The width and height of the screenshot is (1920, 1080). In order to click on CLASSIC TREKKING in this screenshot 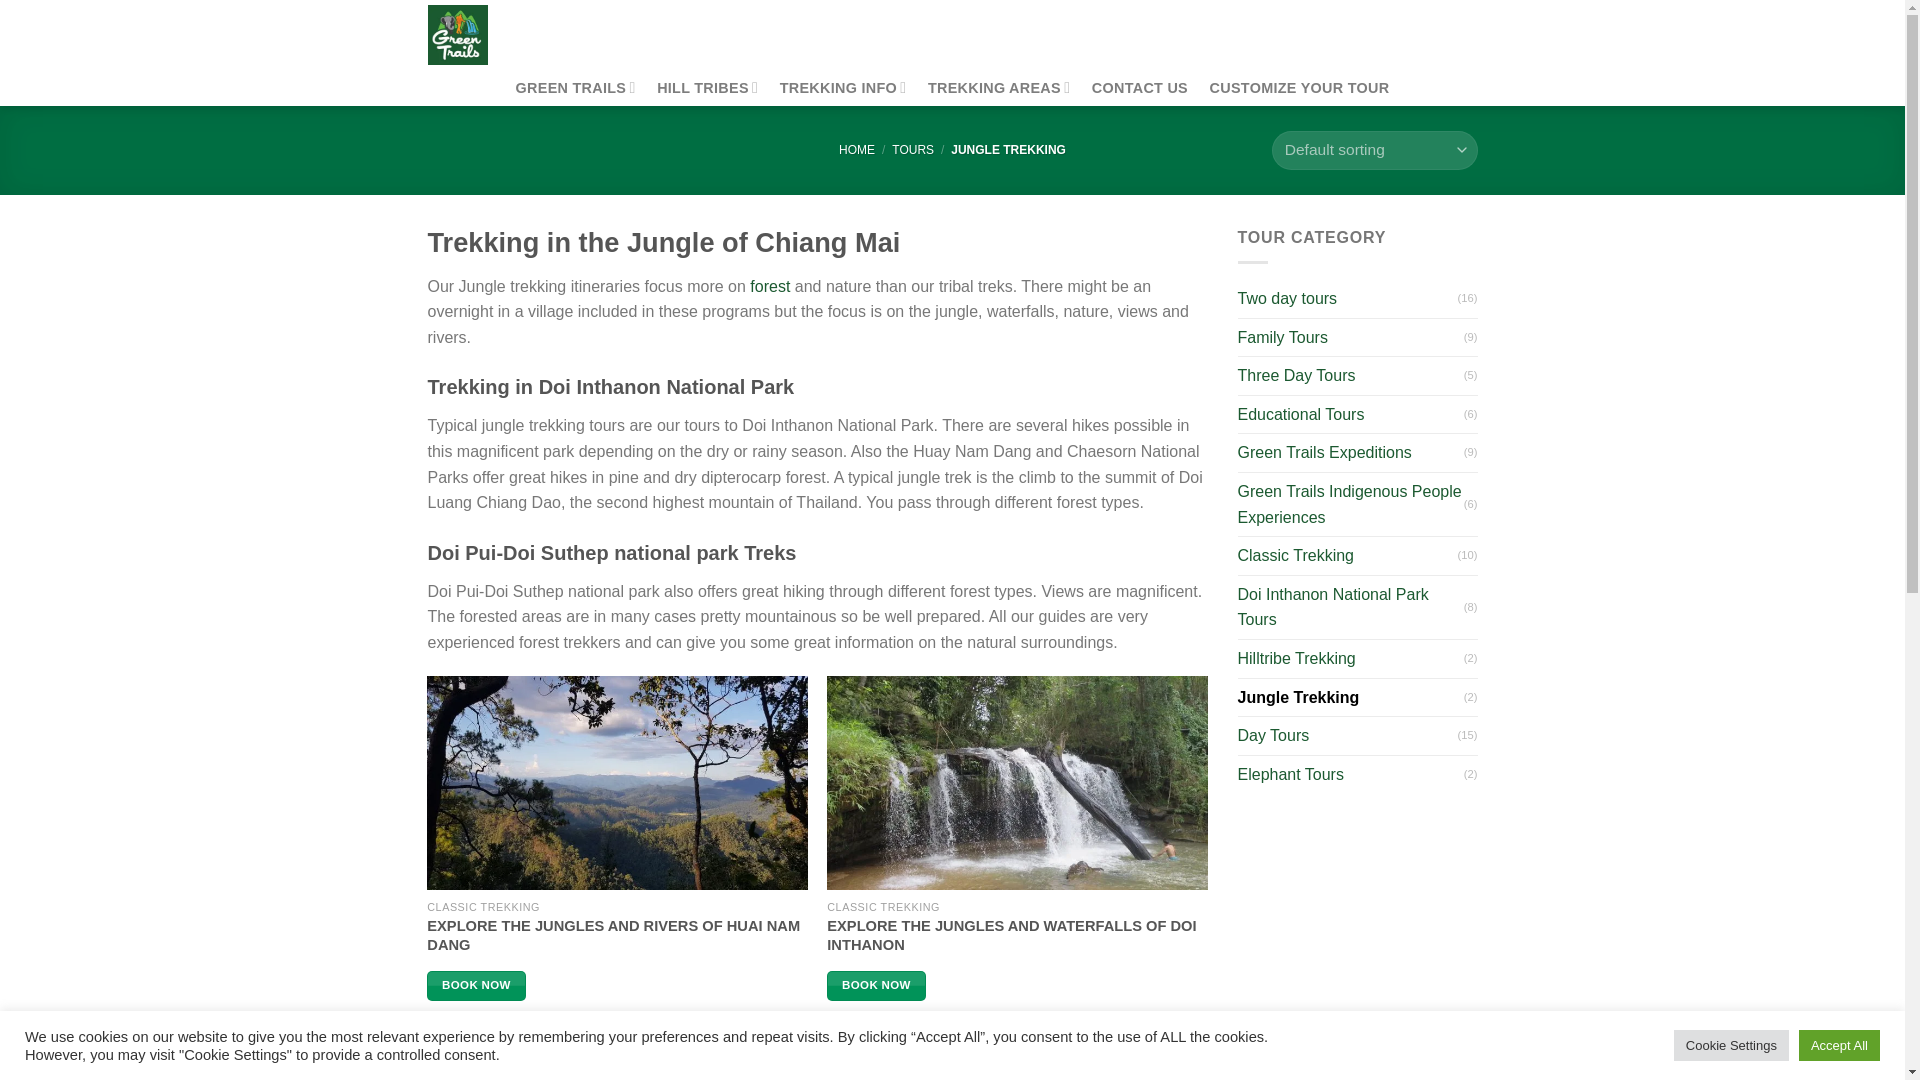, I will do `click(916, 20)`.